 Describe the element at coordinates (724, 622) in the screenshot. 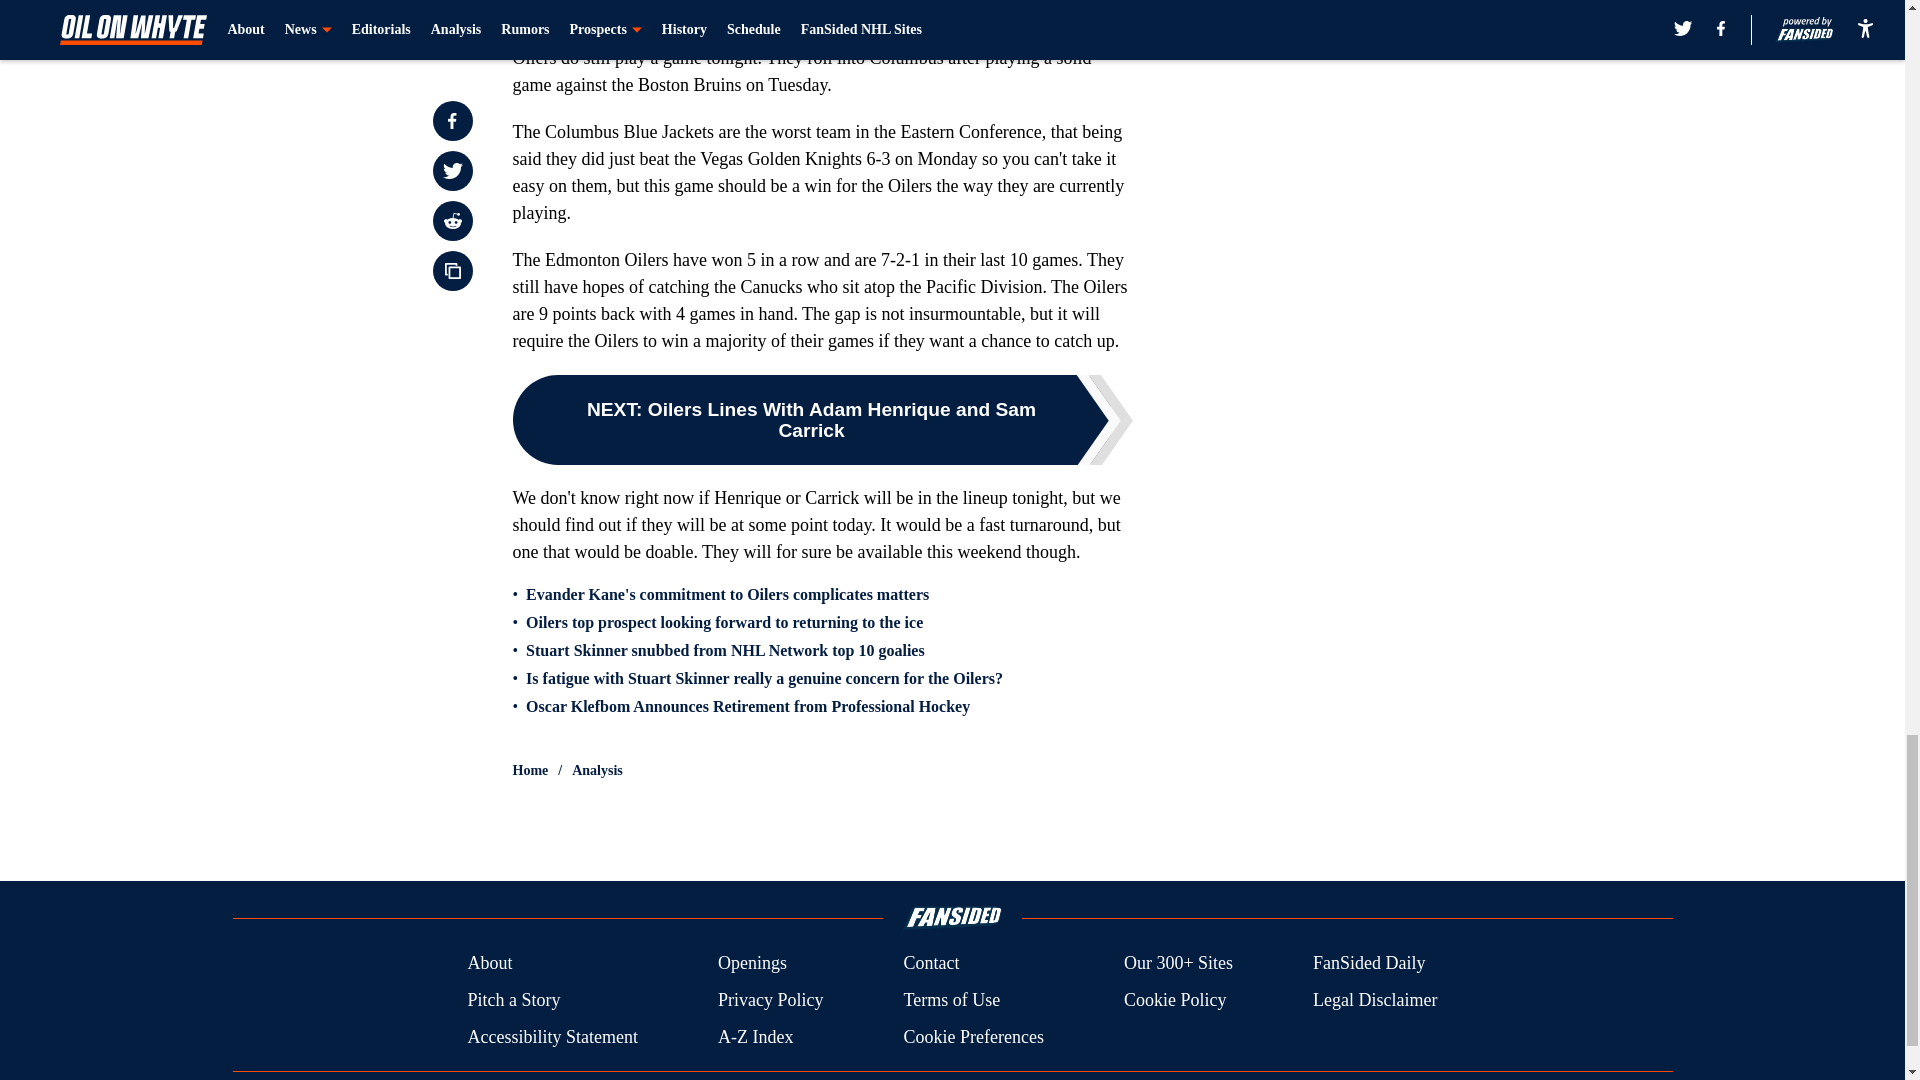

I see `Oilers top prospect looking forward to returning to the ice` at that location.